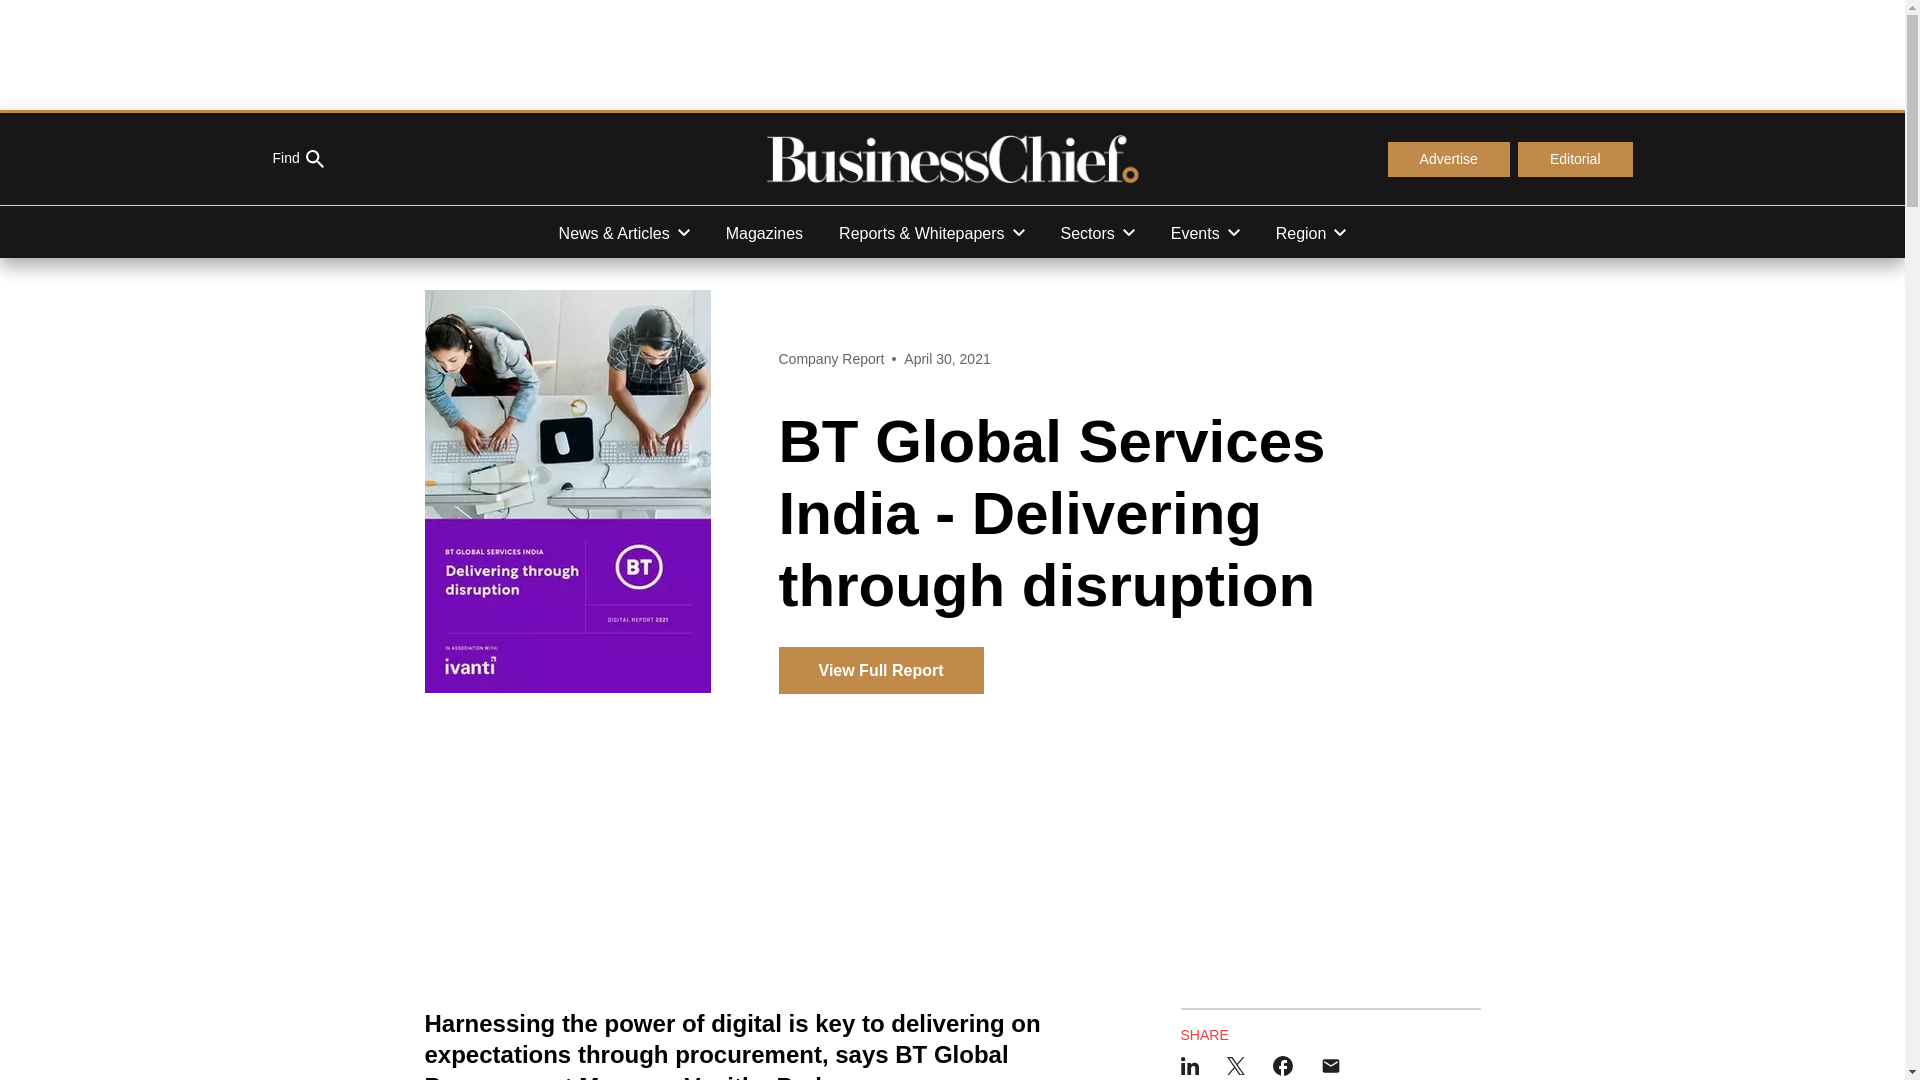 The height and width of the screenshot is (1080, 1920). What do you see at coordinates (1311, 232) in the screenshot?
I see `Region` at bounding box center [1311, 232].